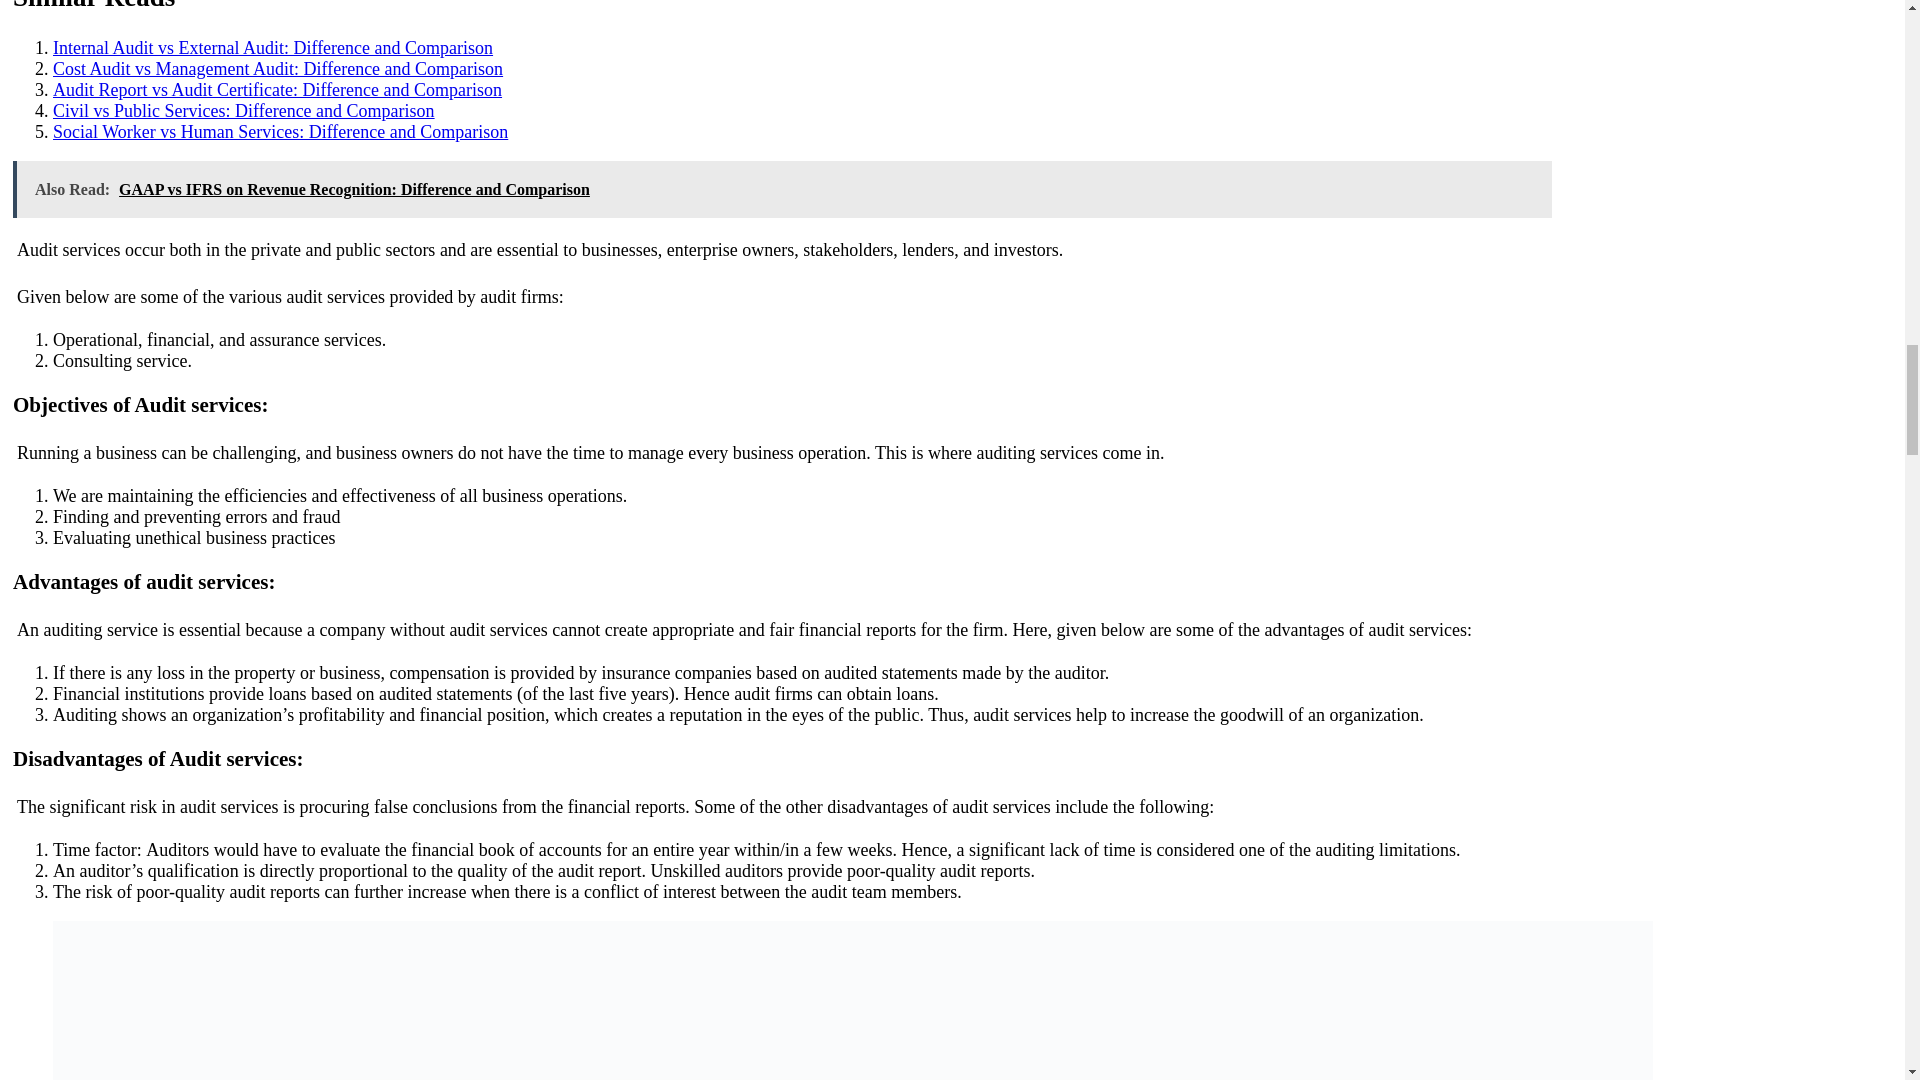 The height and width of the screenshot is (1080, 1920). I want to click on Internal Audit vs External Audit: Difference and Comparison, so click(273, 48).